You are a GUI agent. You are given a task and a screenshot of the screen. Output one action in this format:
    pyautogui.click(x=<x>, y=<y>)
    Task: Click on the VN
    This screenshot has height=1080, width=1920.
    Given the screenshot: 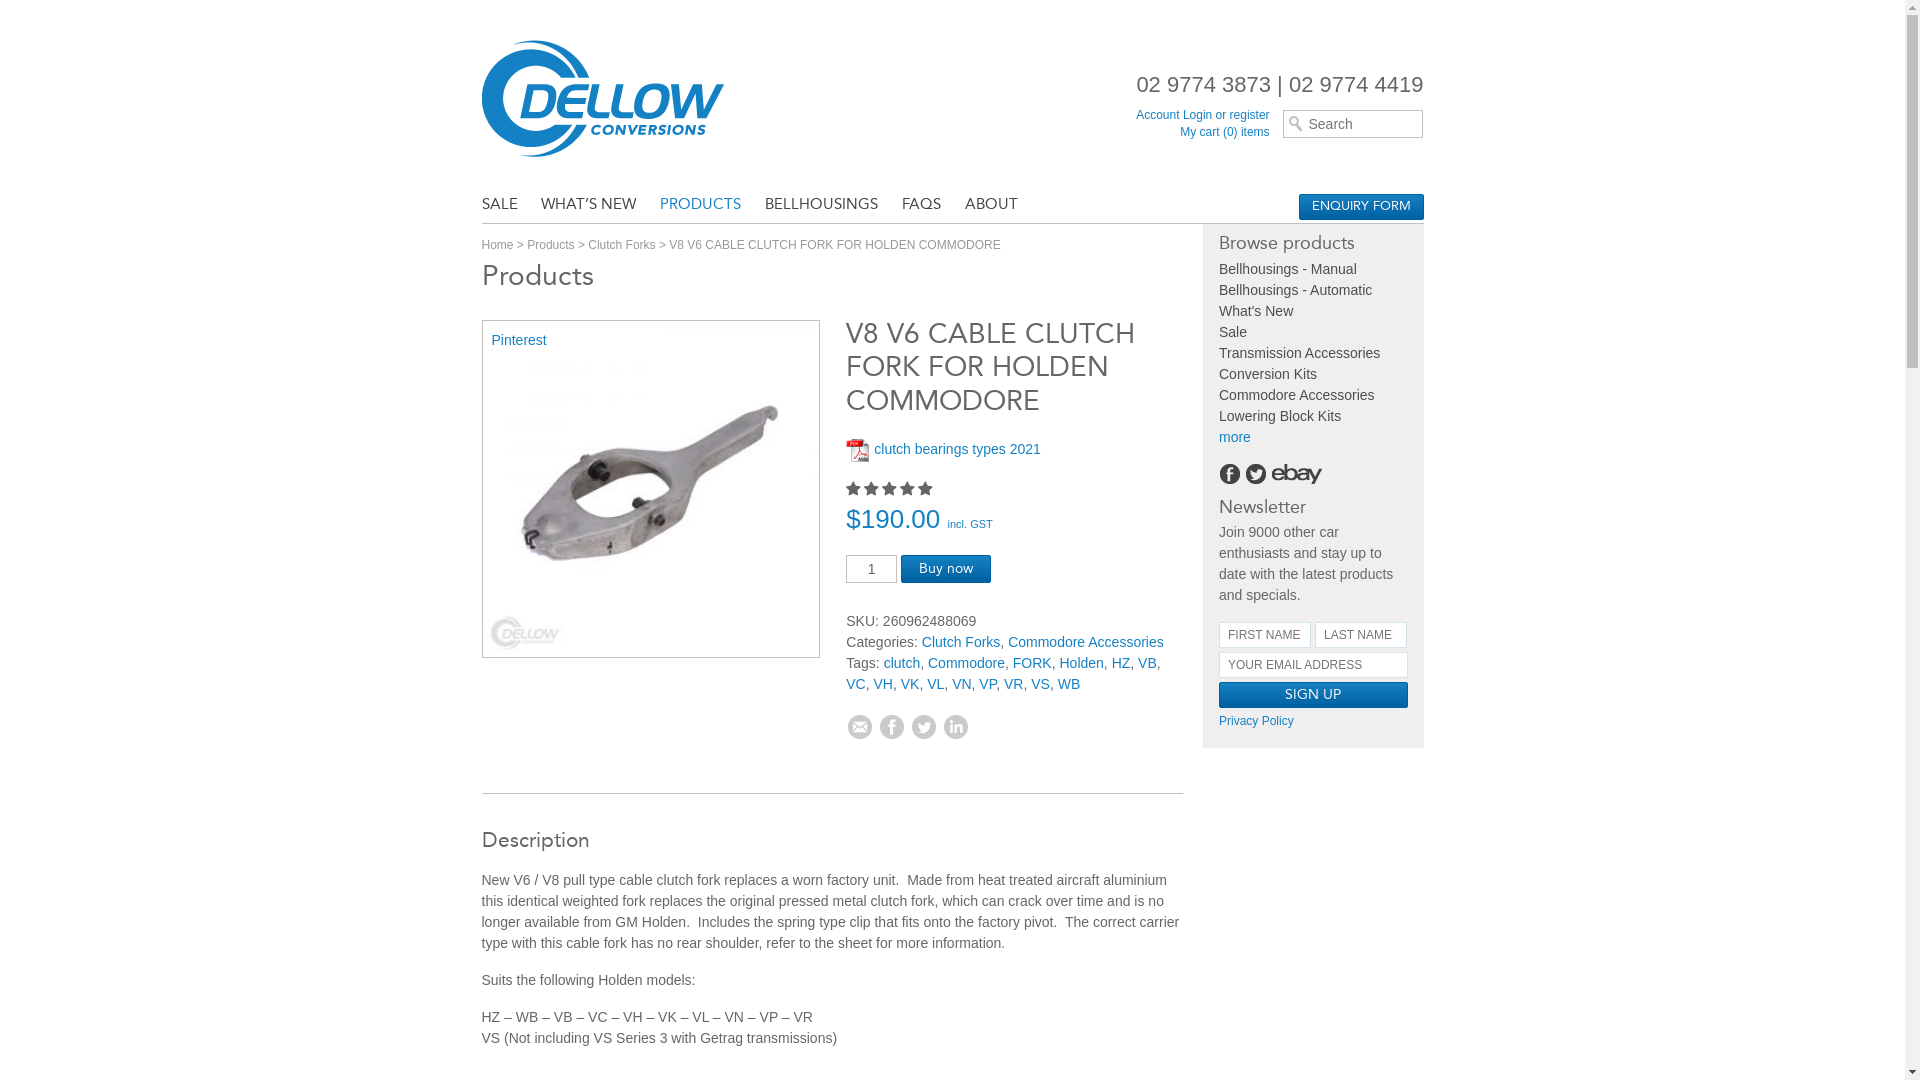 What is the action you would take?
    pyautogui.click(x=962, y=684)
    